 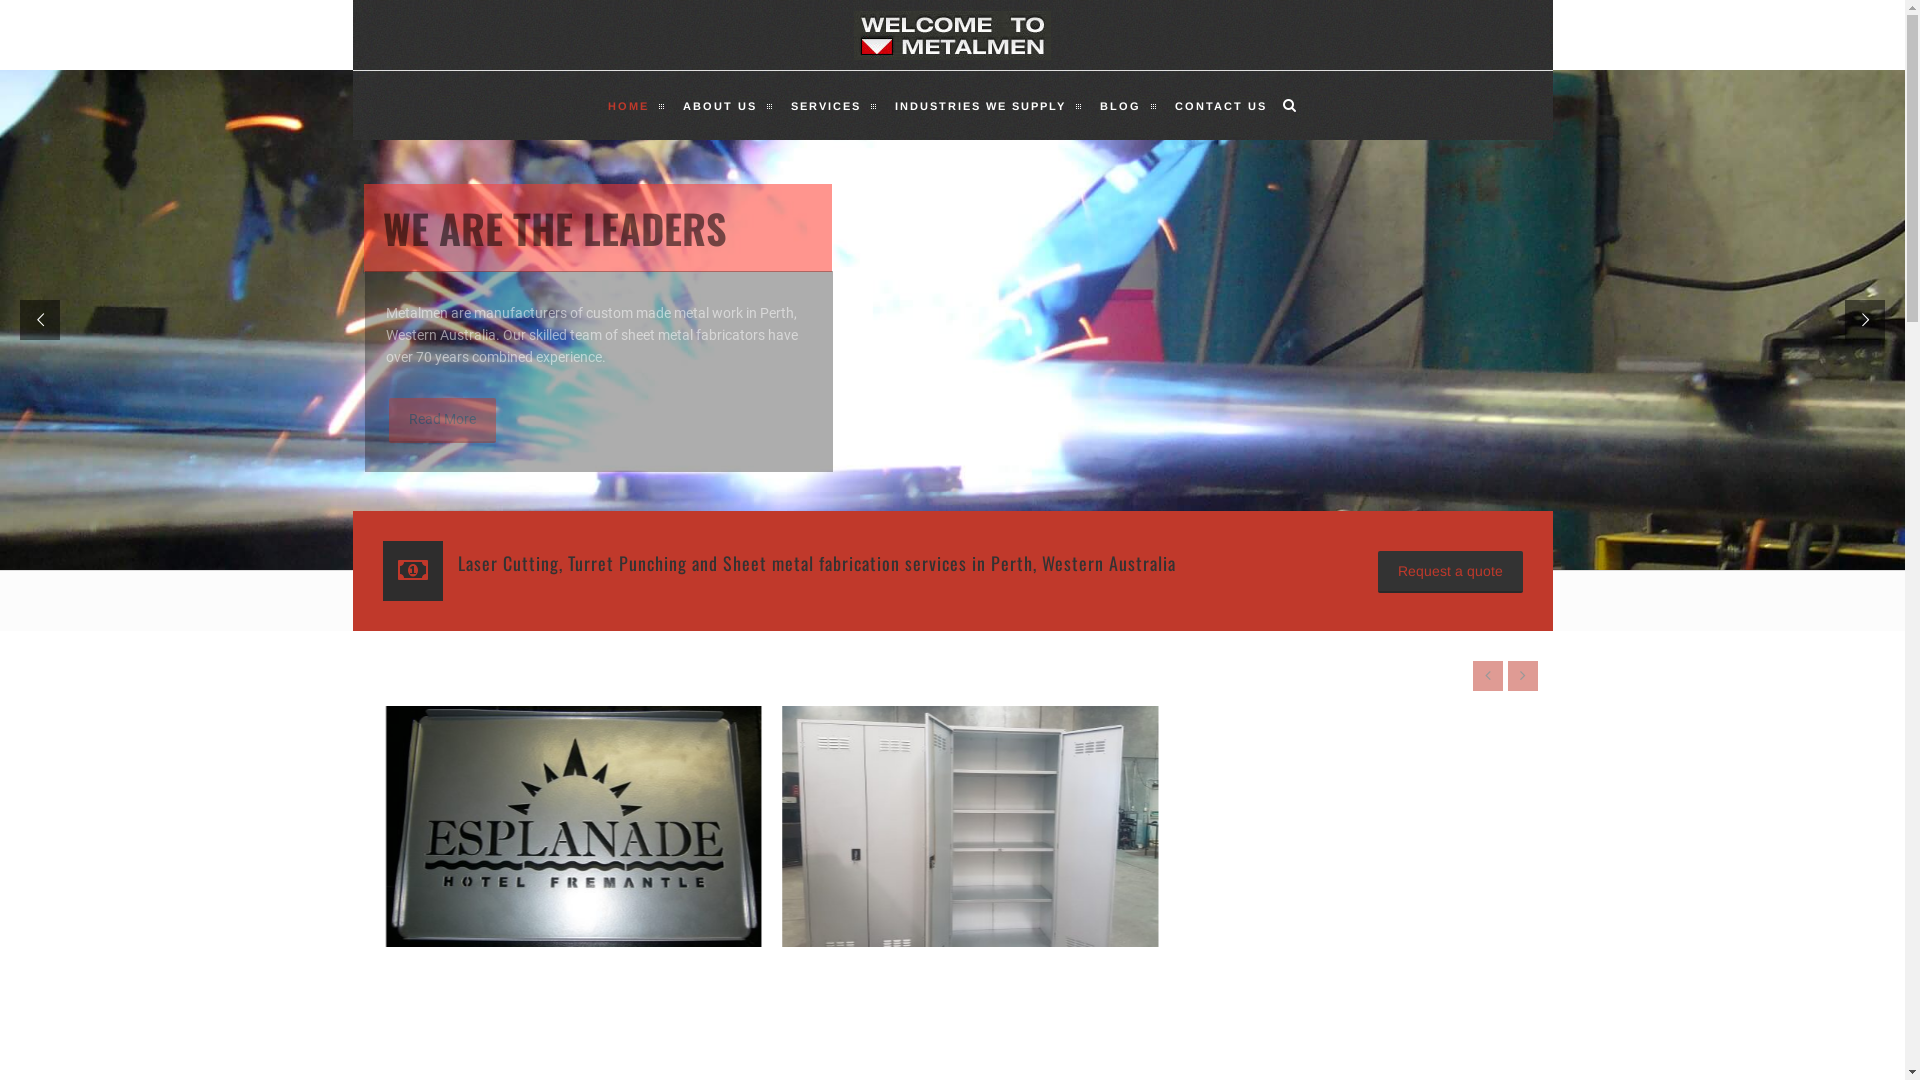 I want to click on HOME, so click(x=628, y=106).